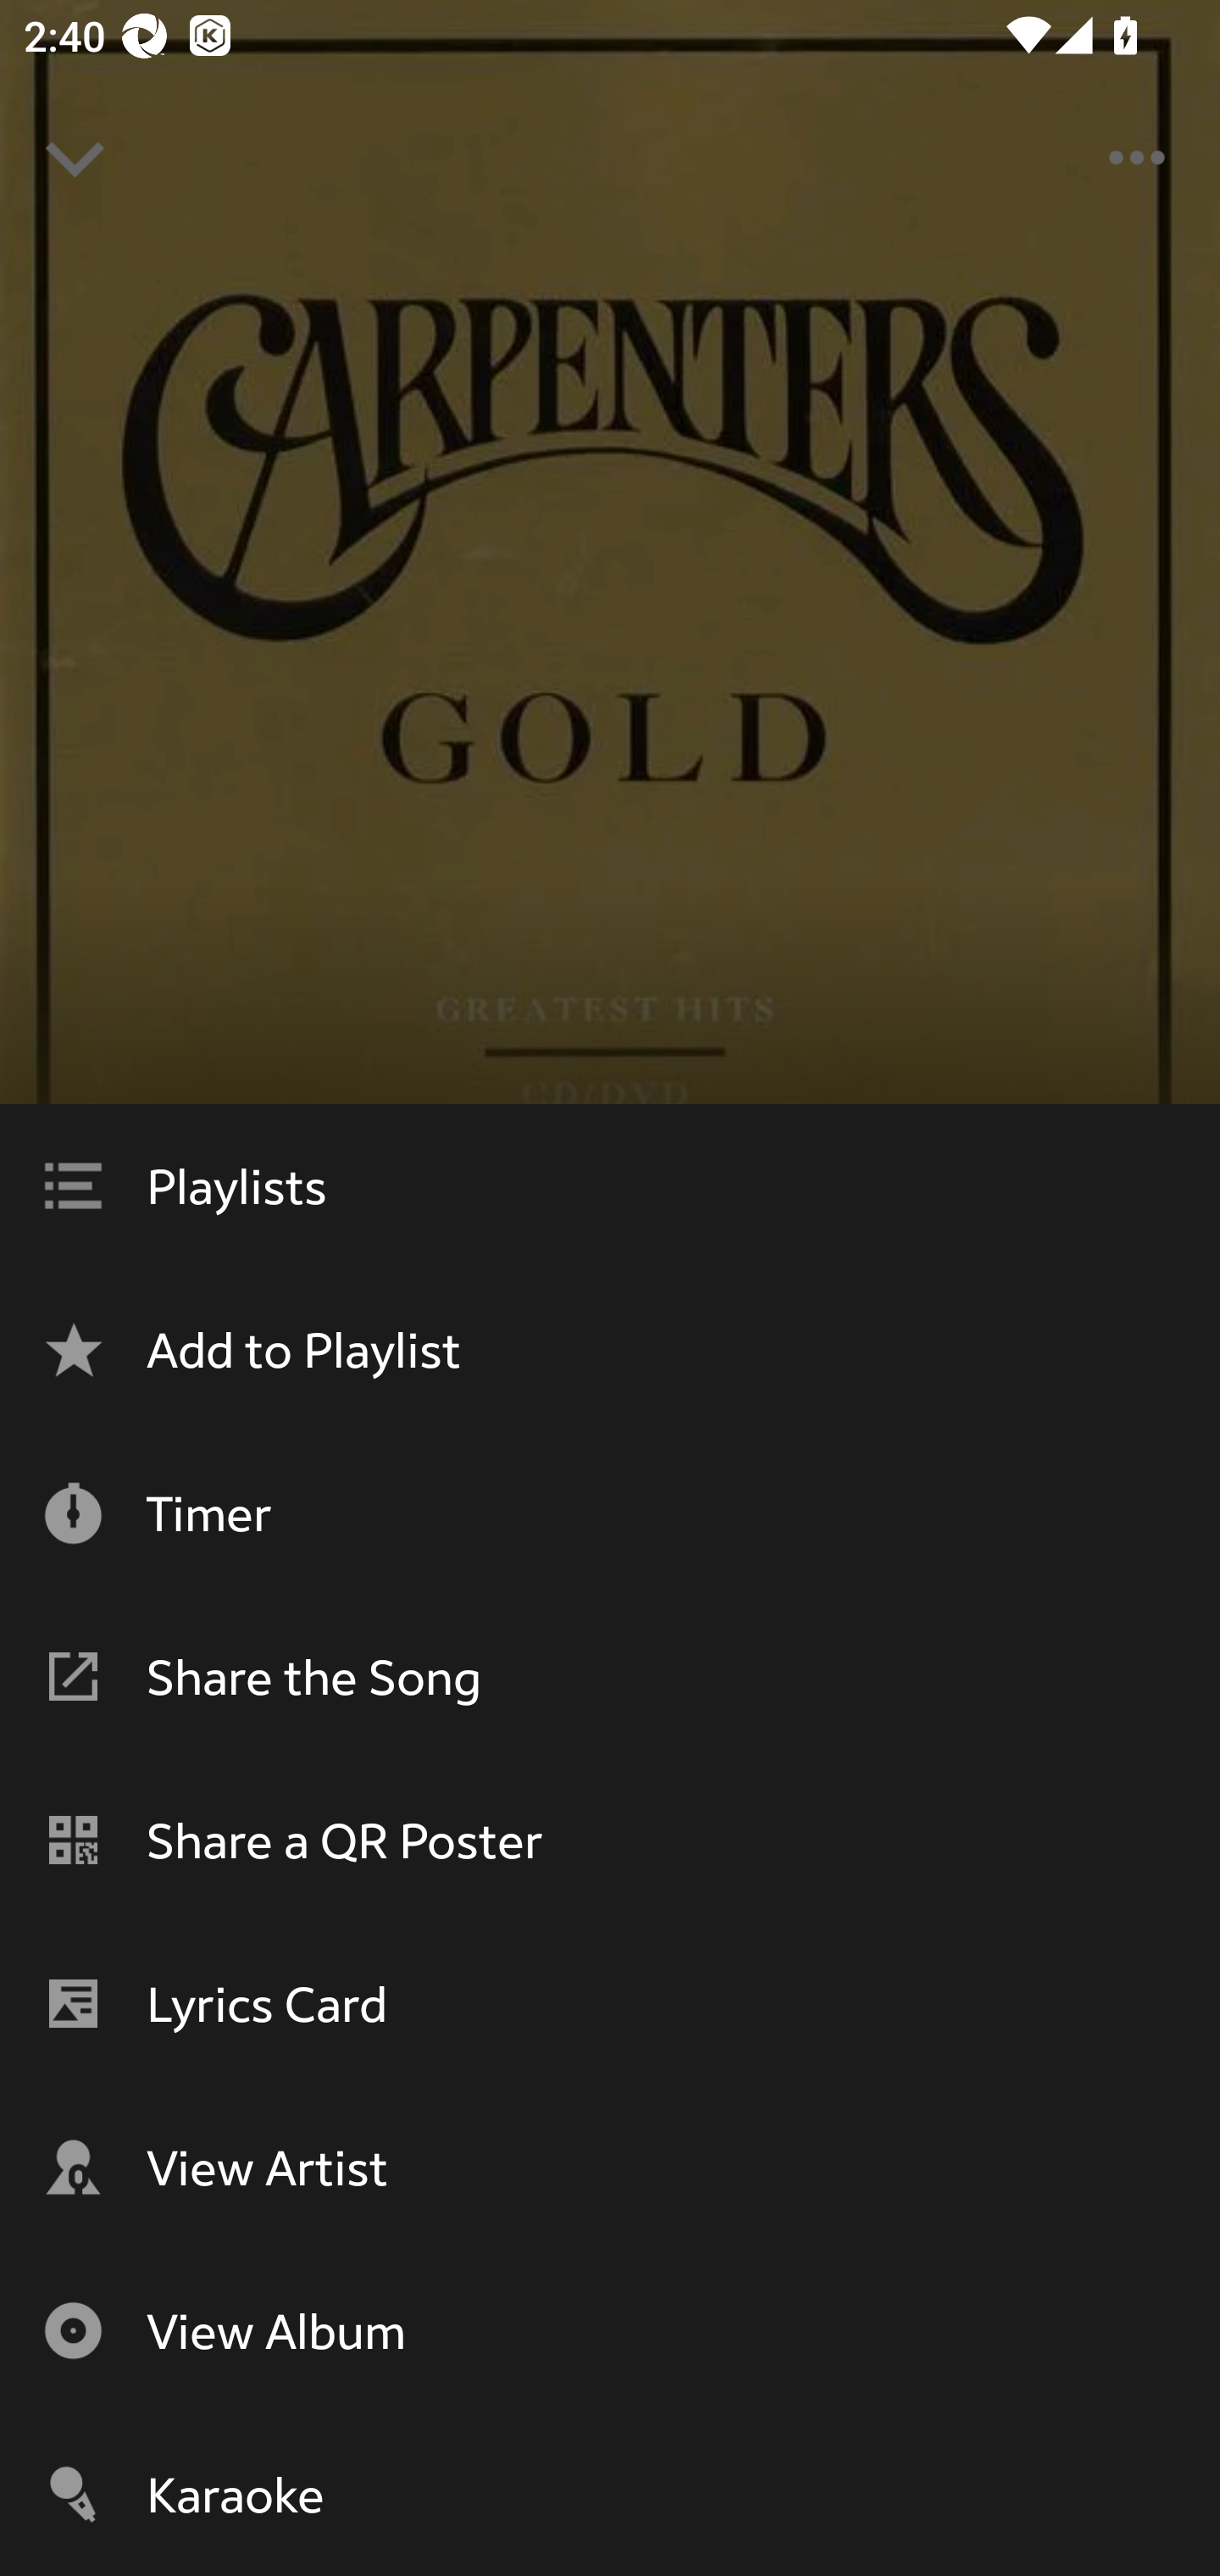 This screenshot has height=2576, width=1220. I want to click on View Artist, so click(610, 2168).